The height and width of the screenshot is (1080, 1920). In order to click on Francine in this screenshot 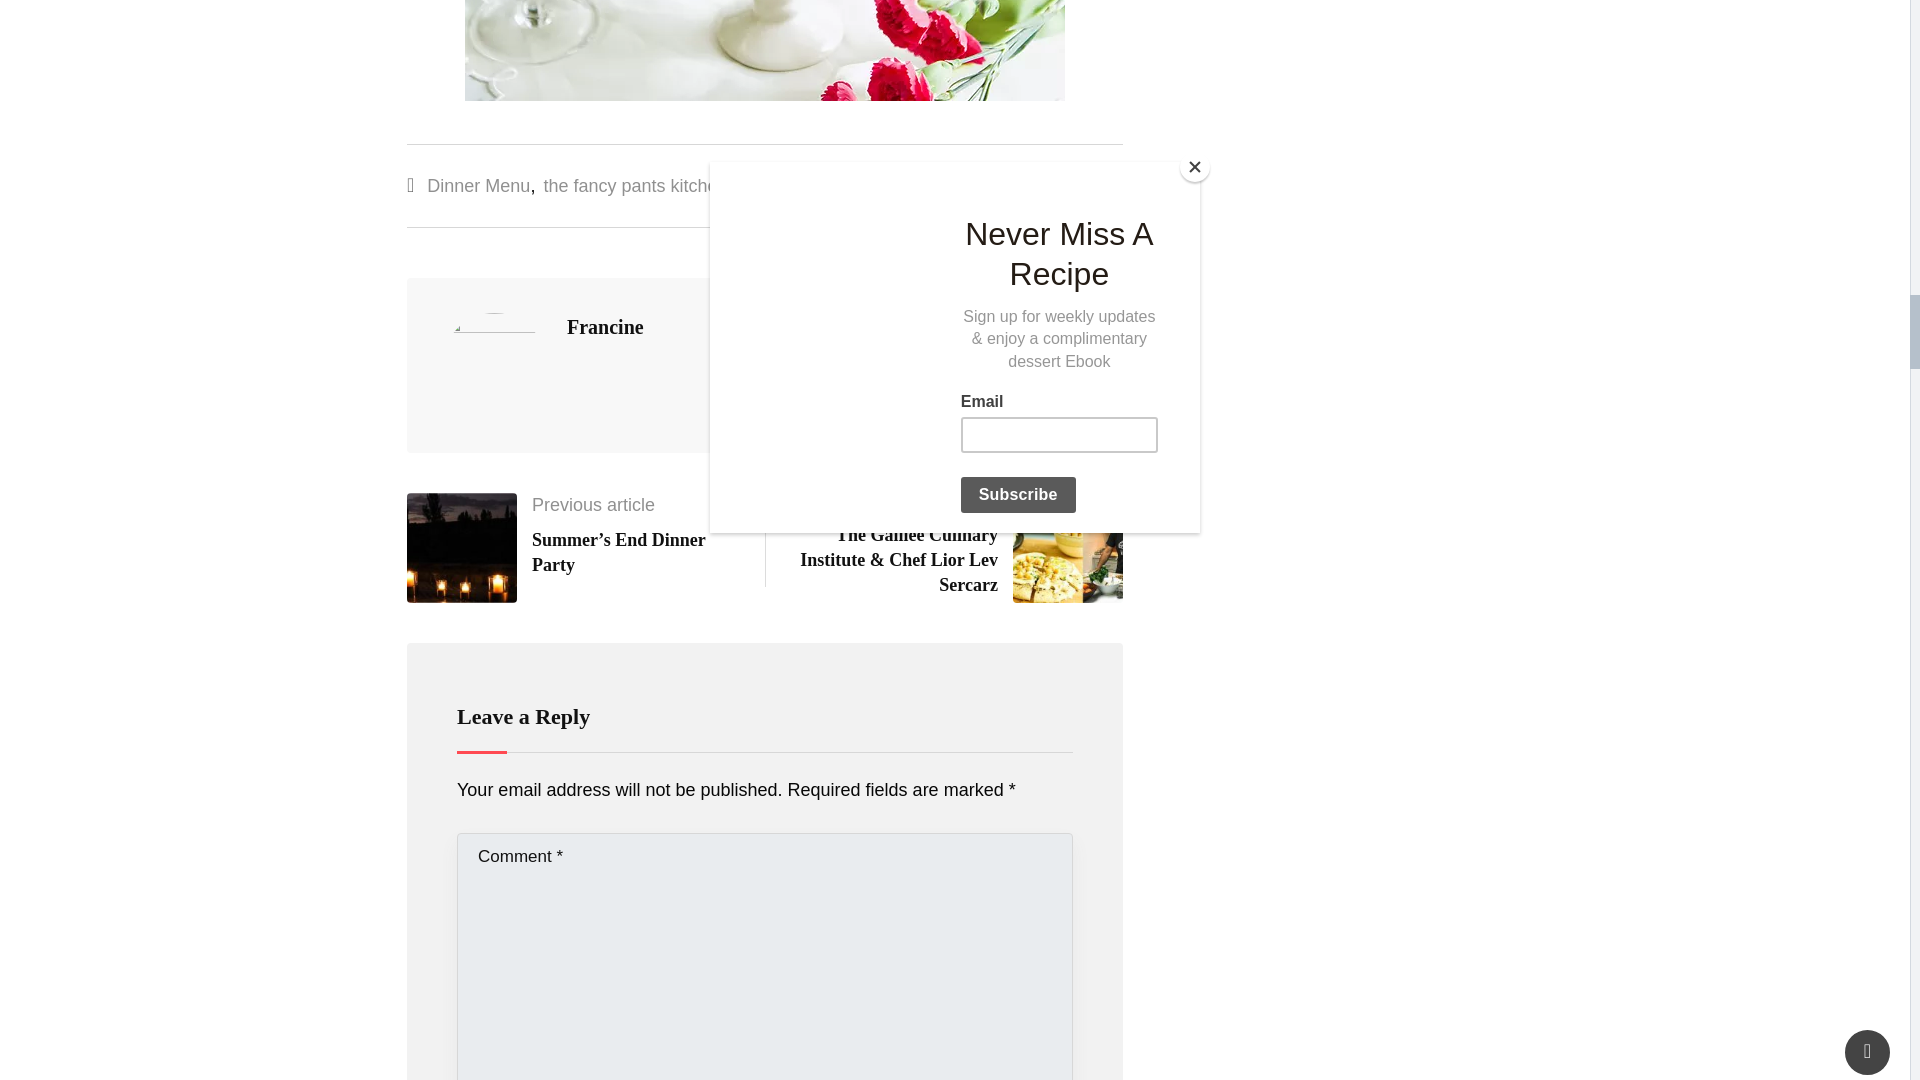, I will do `click(604, 327)`.